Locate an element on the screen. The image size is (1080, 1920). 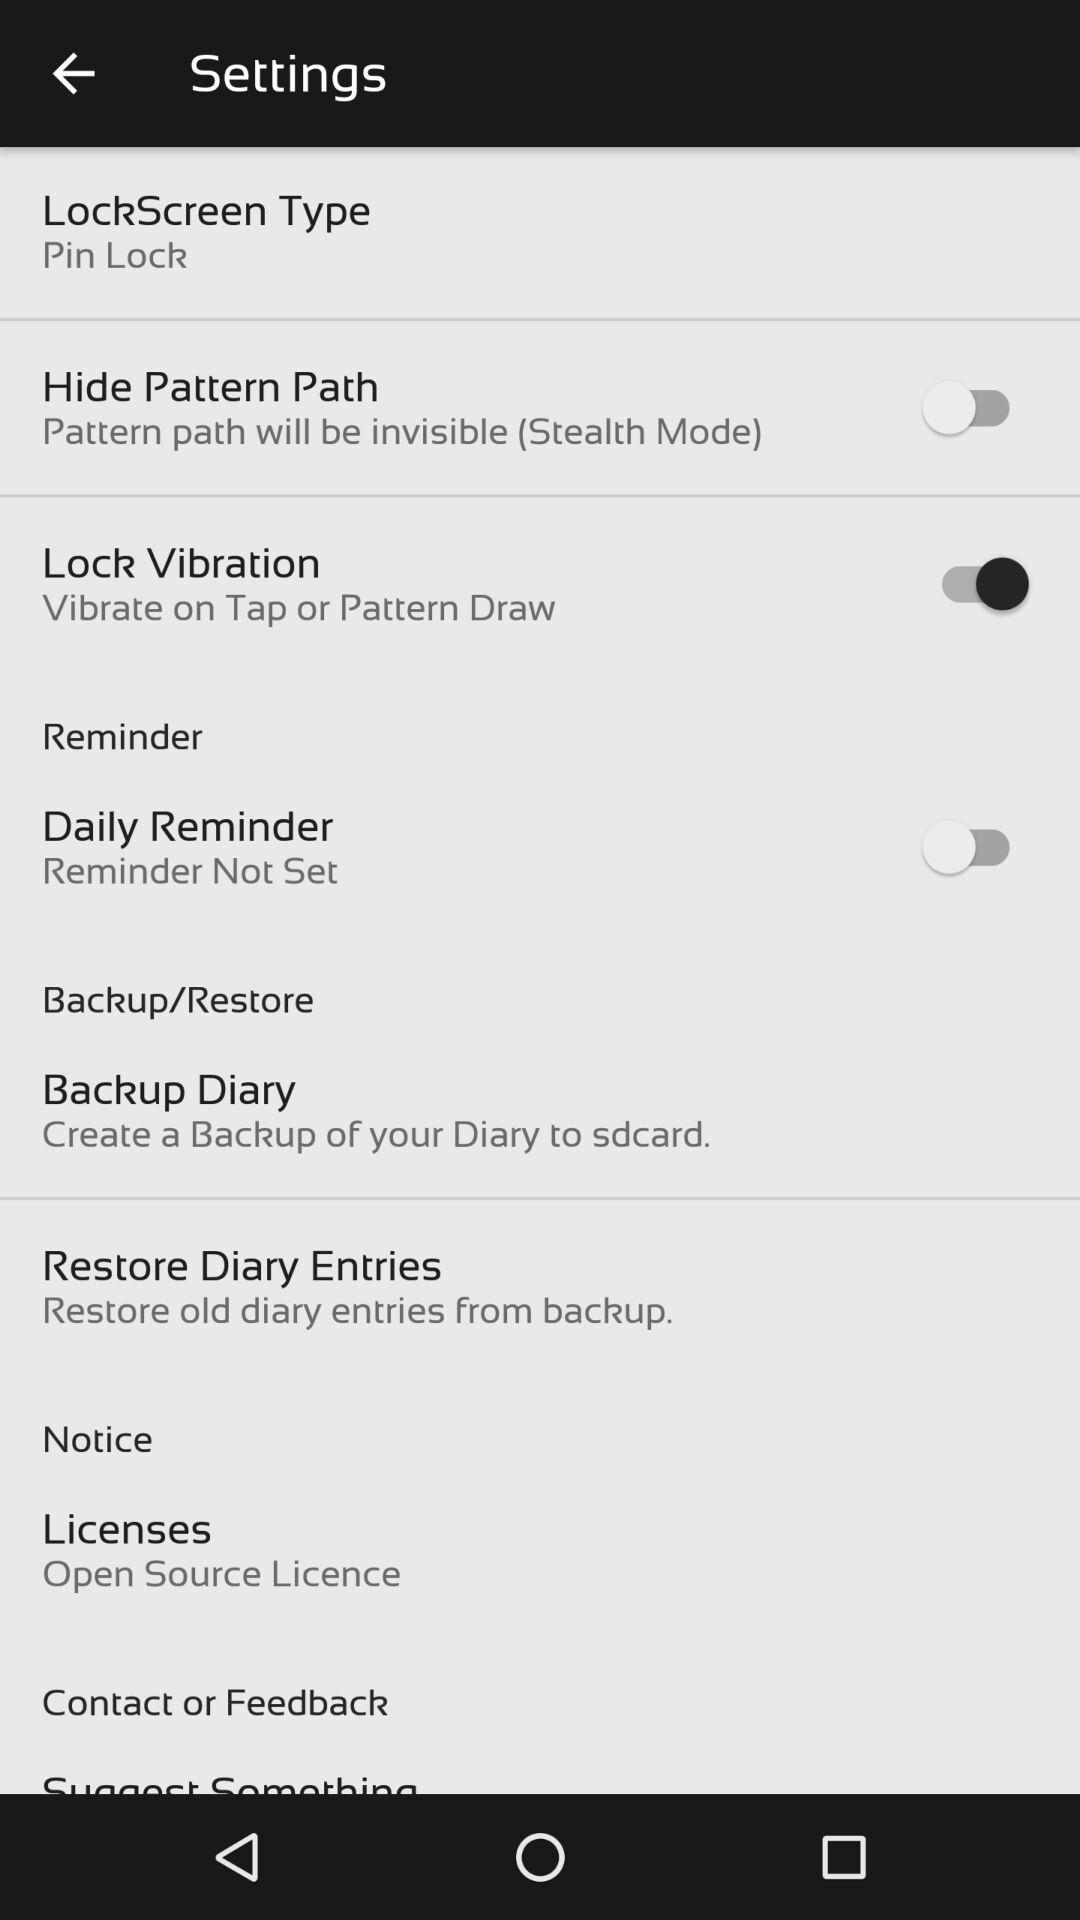
turn on notice is located at coordinates (540, 1418).